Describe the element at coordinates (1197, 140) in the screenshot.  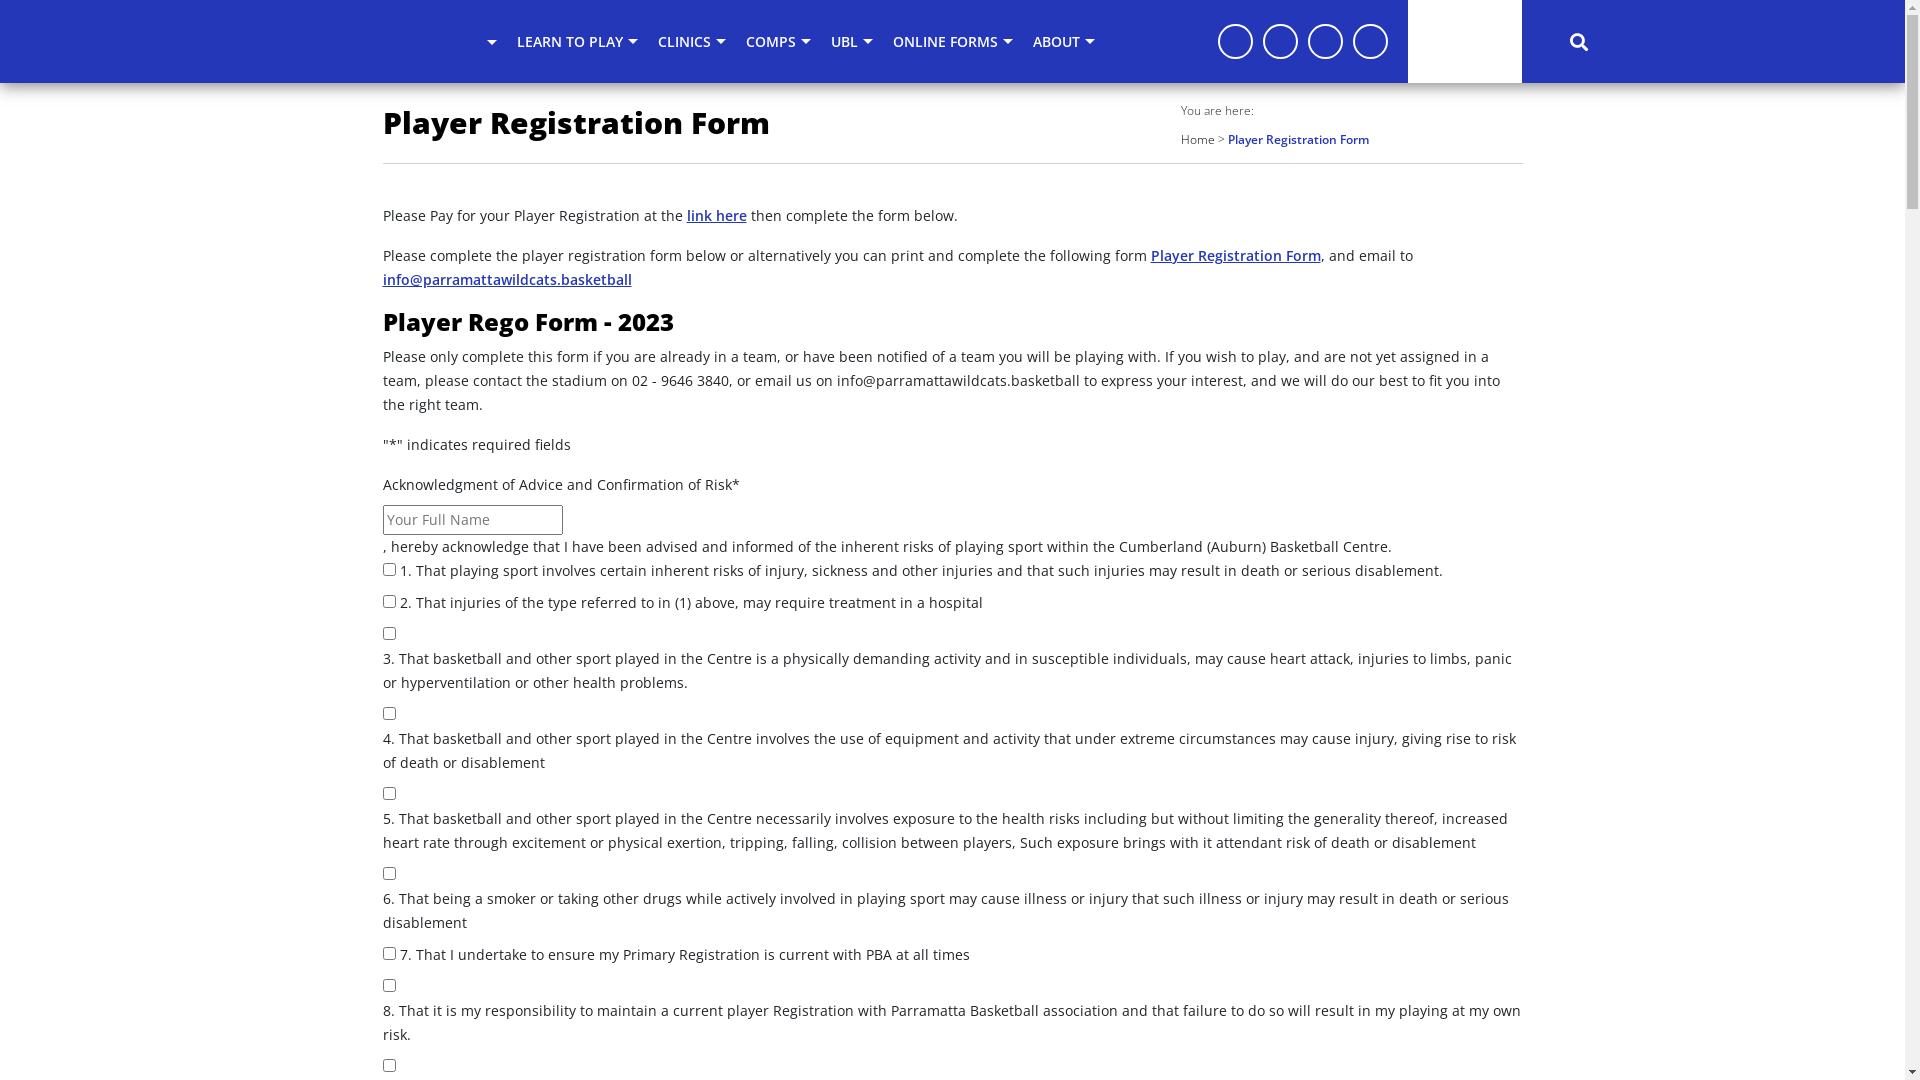
I see `Home` at that location.